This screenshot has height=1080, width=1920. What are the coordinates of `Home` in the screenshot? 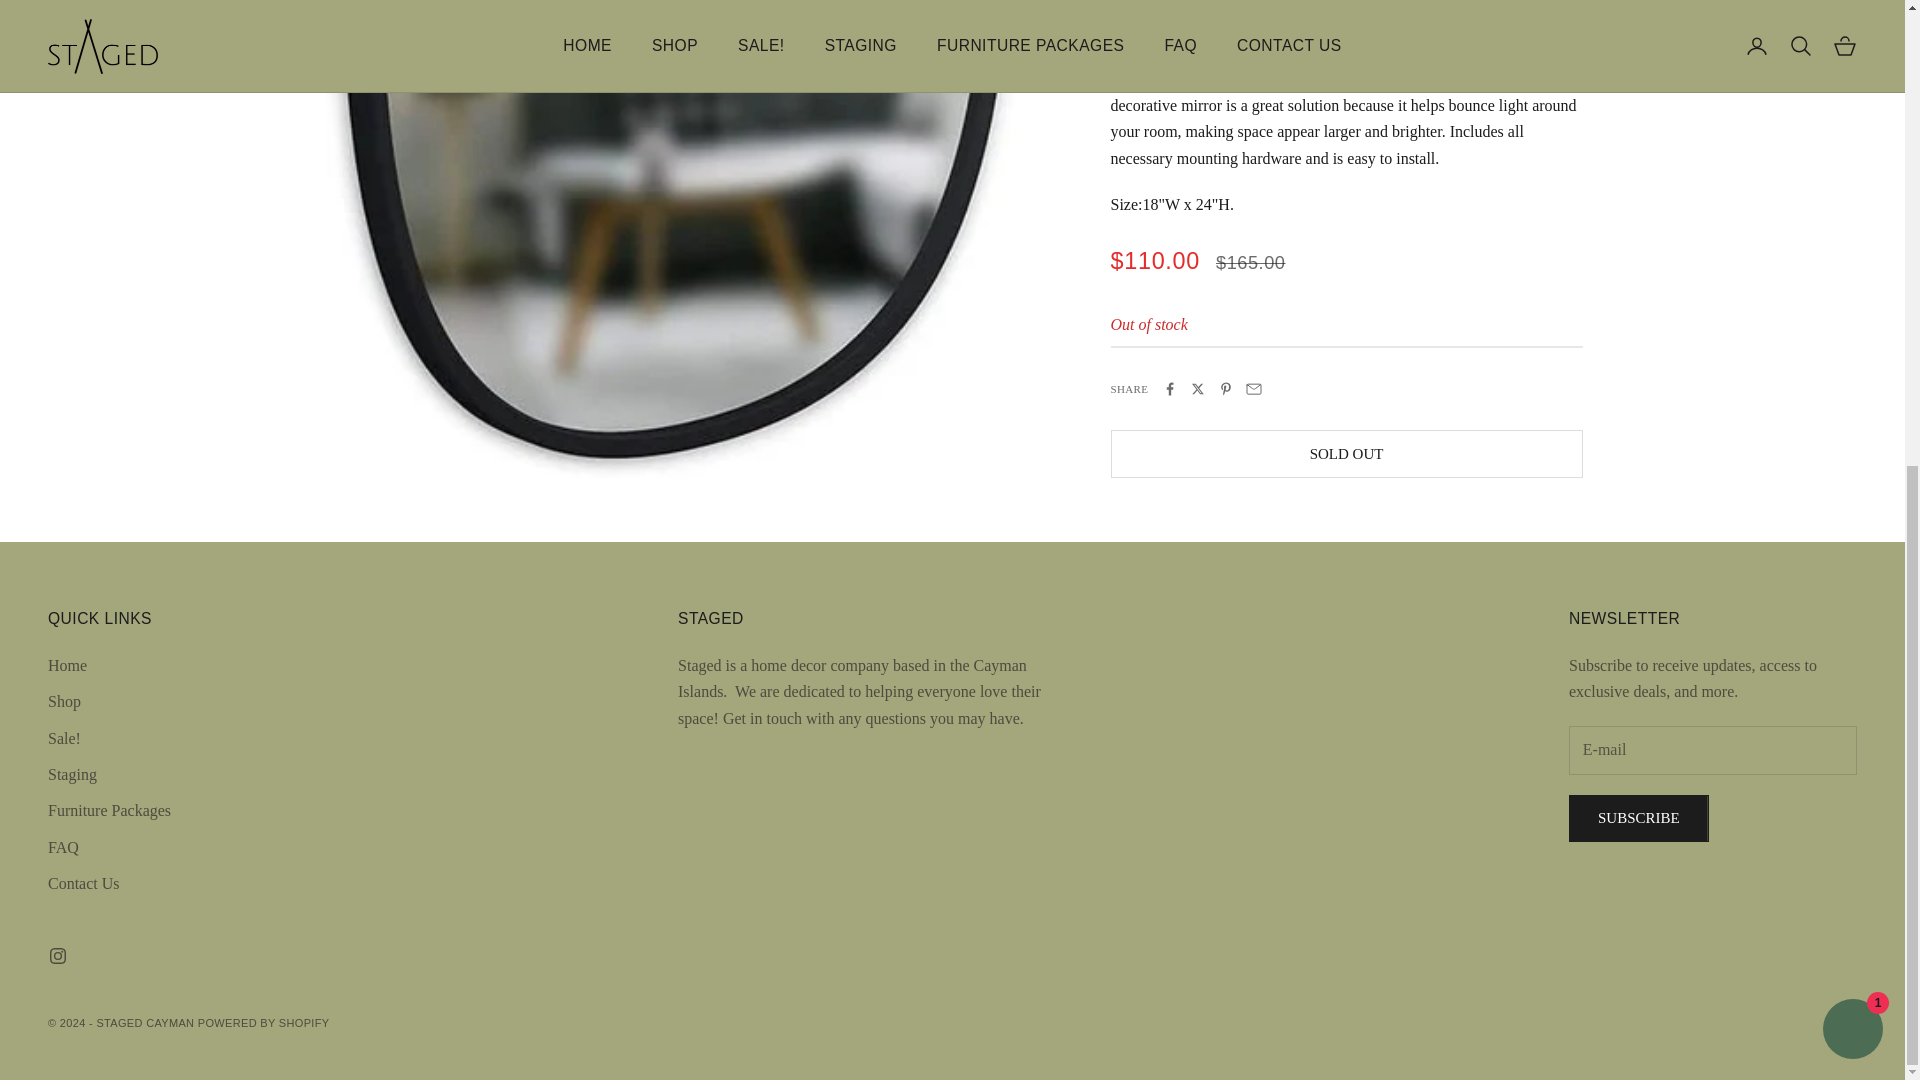 It's located at (67, 664).